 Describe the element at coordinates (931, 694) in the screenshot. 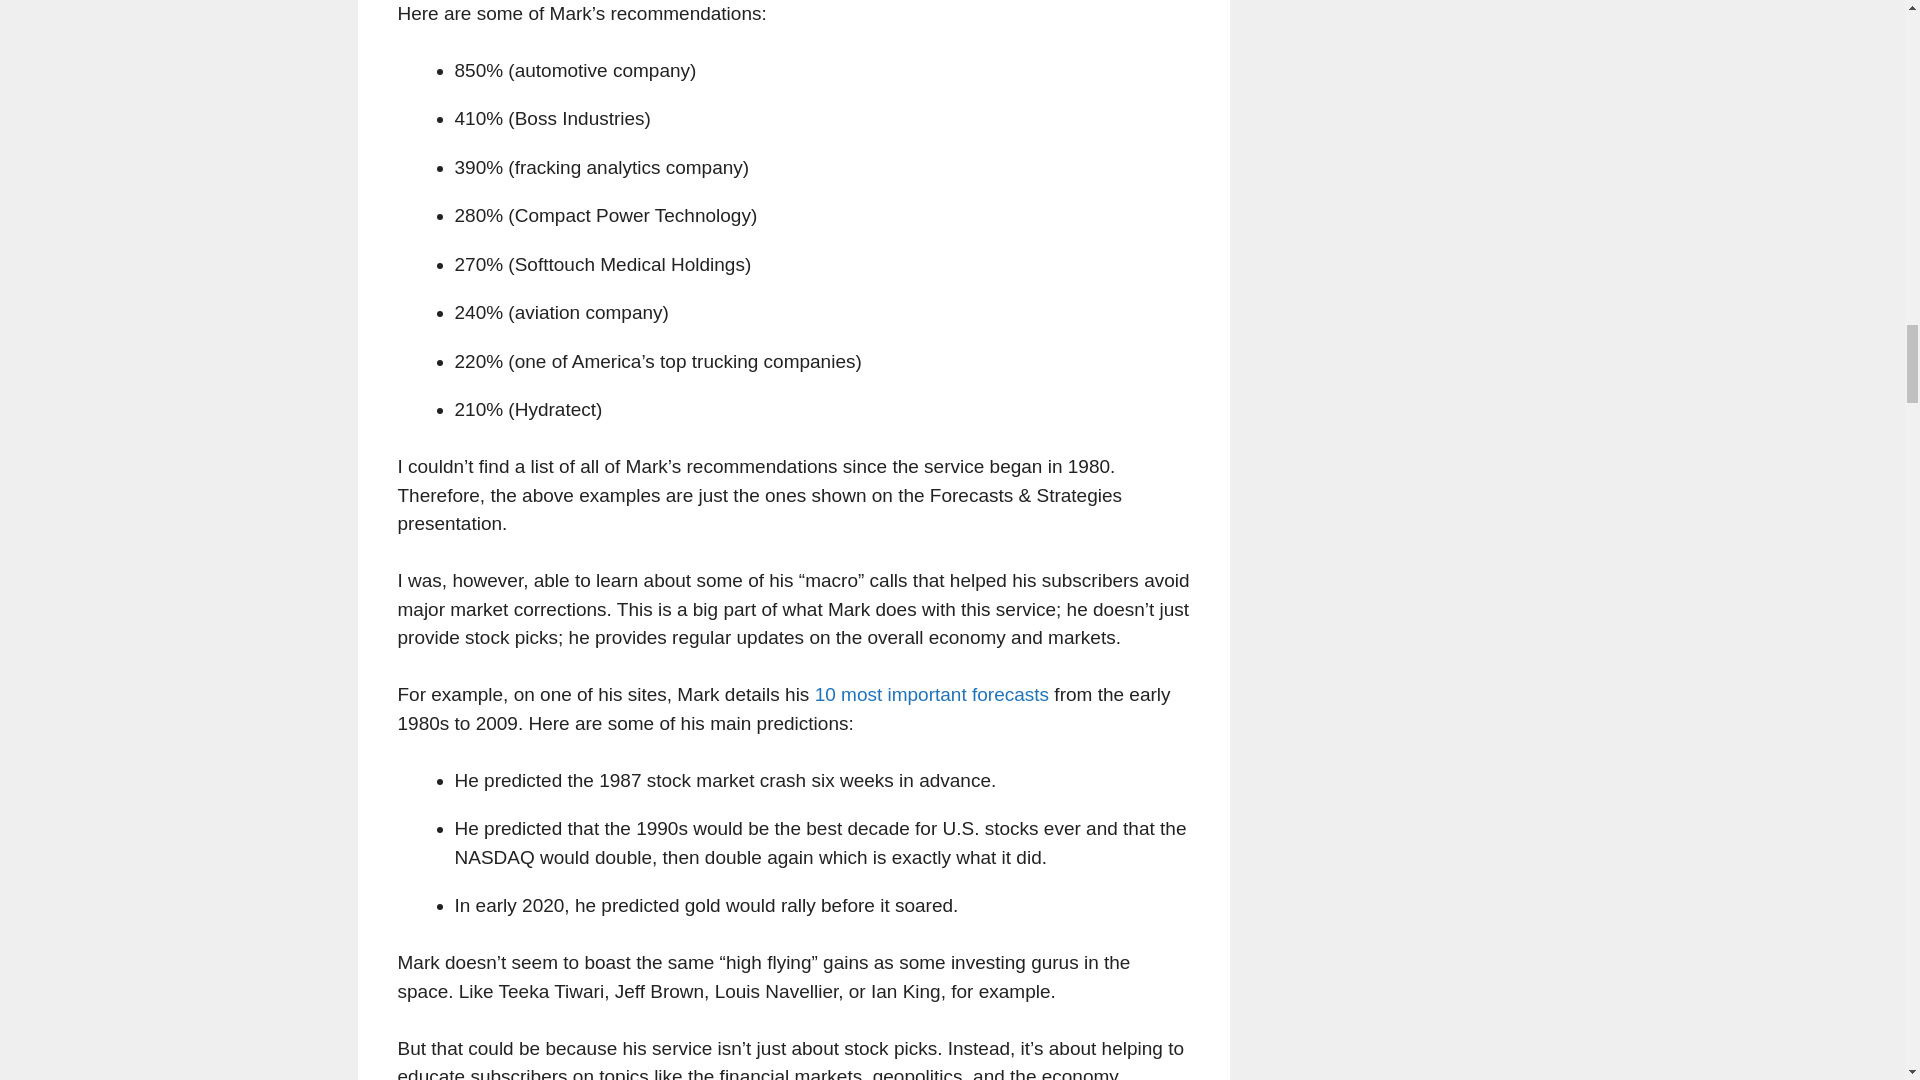

I see `10 most important forecasts` at that location.